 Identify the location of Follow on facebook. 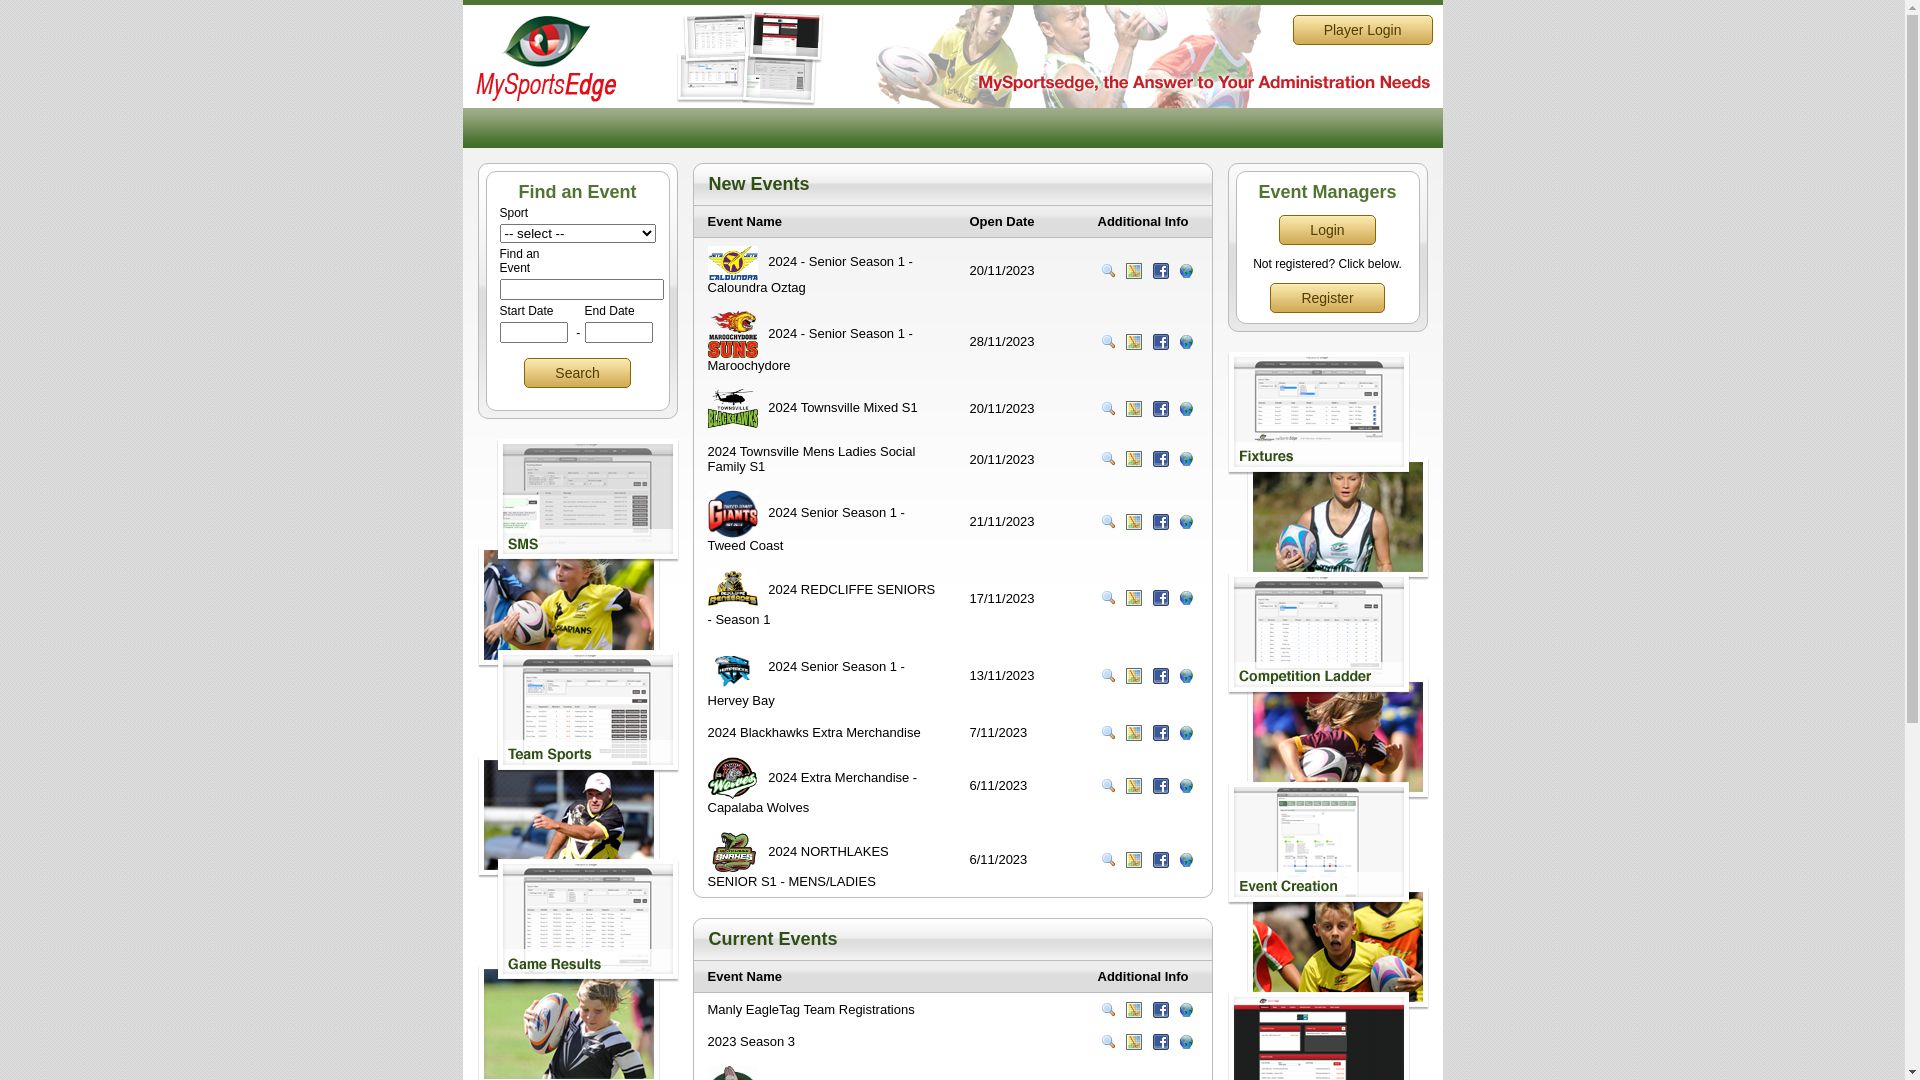
(1161, 598).